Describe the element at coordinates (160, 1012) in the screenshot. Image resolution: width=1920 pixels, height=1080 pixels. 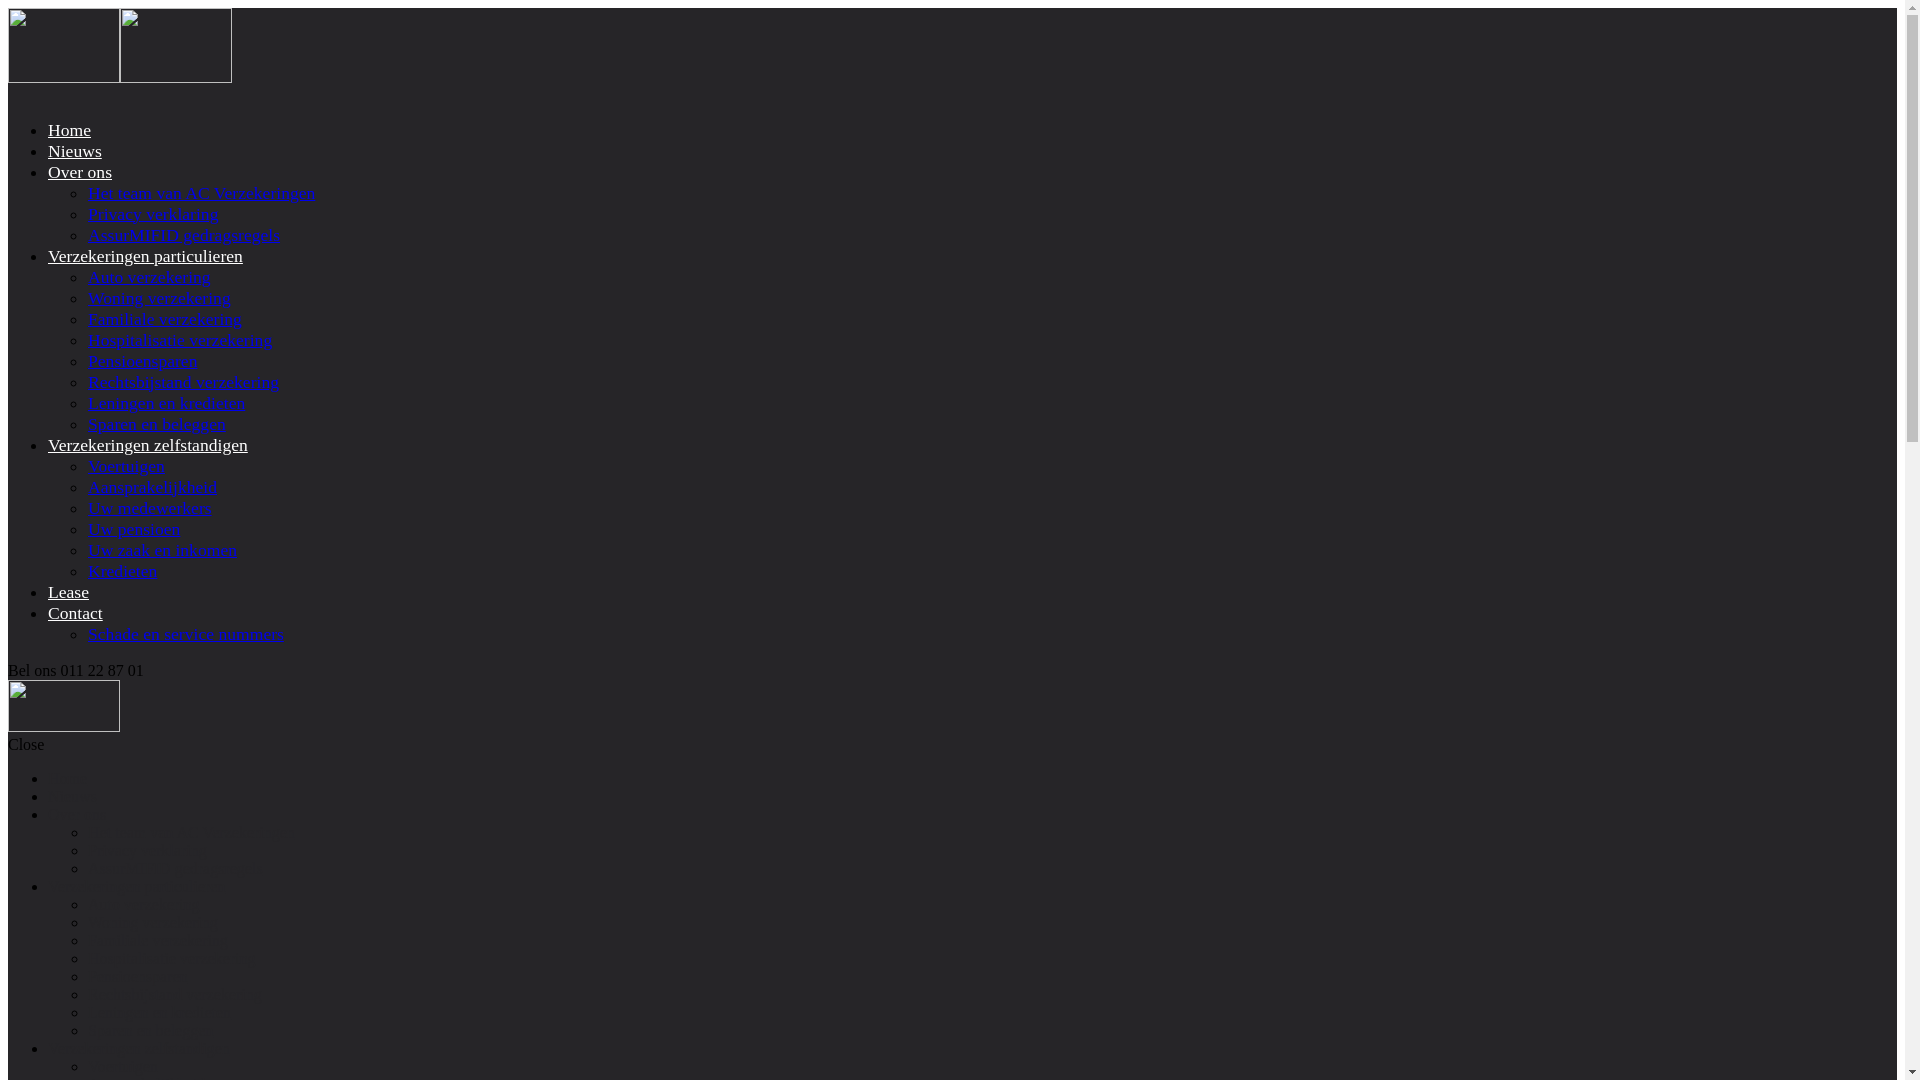
I see `Leningen en kredieten` at that location.